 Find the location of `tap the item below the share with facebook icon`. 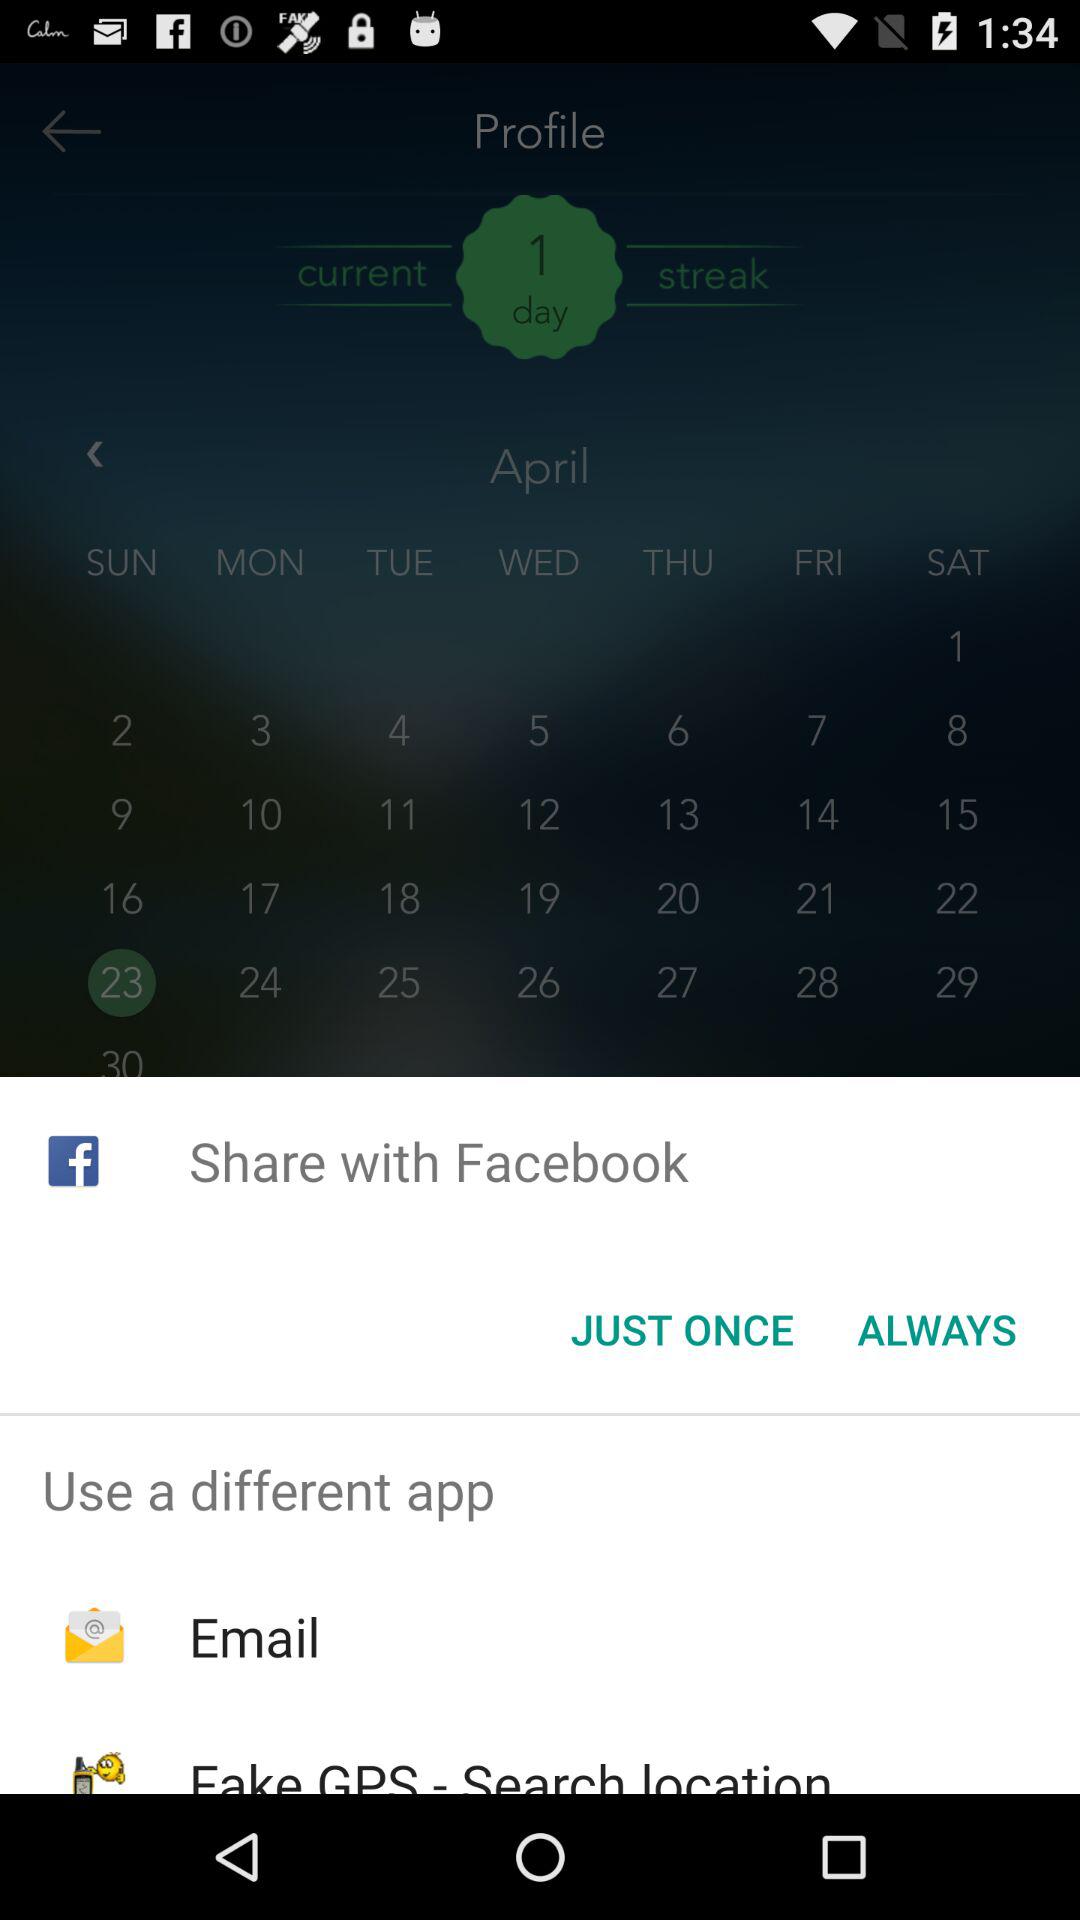

tap the item below the share with facebook icon is located at coordinates (682, 1329).